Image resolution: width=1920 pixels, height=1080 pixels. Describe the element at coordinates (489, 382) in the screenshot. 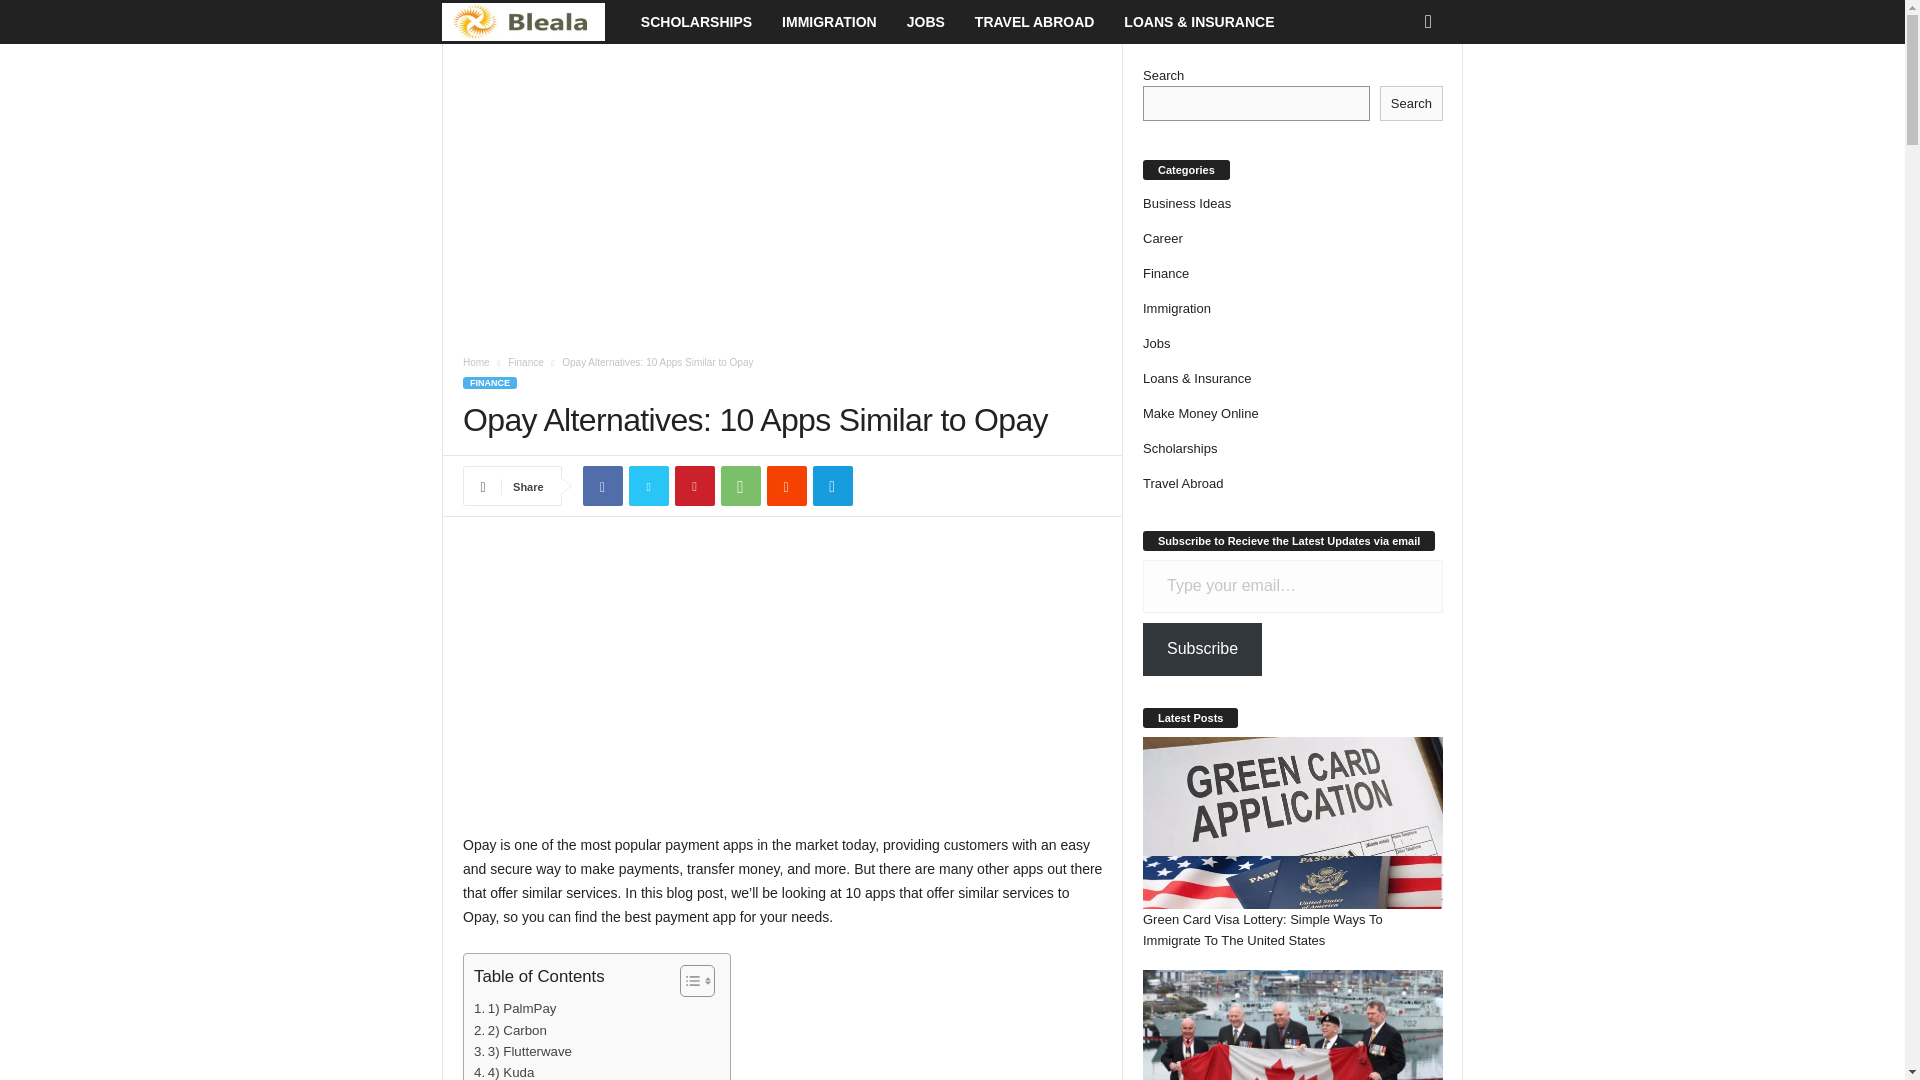

I see `FINANCE` at that location.